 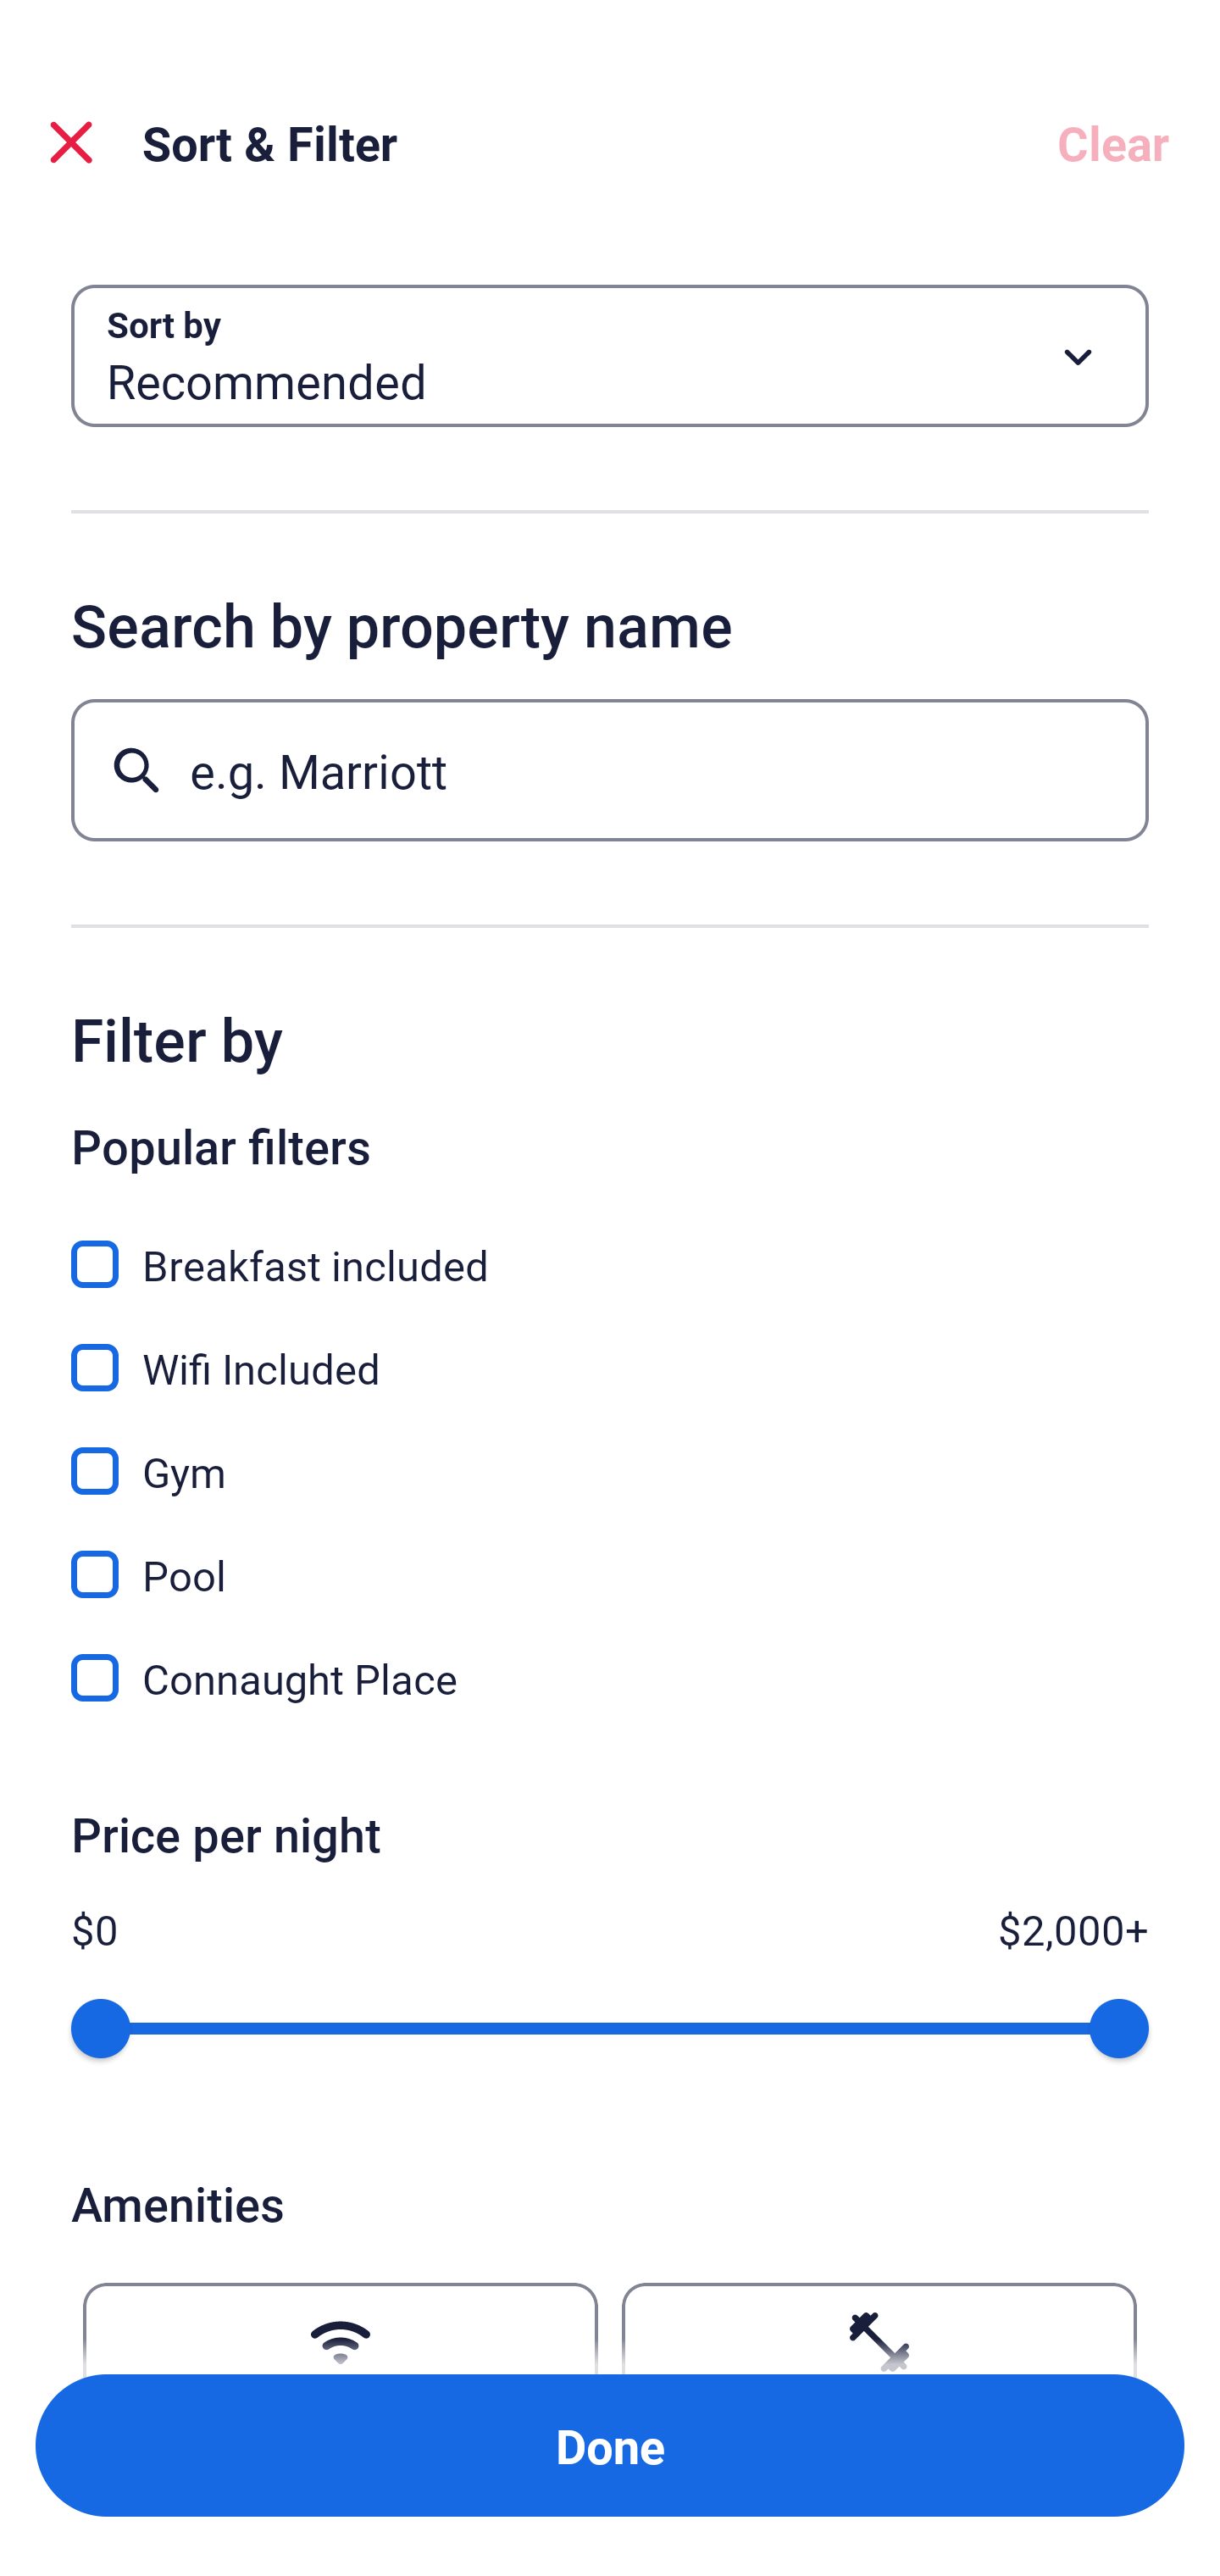 What do you see at coordinates (610, 1452) in the screenshot?
I see `Gym, Gym` at bounding box center [610, 1452].